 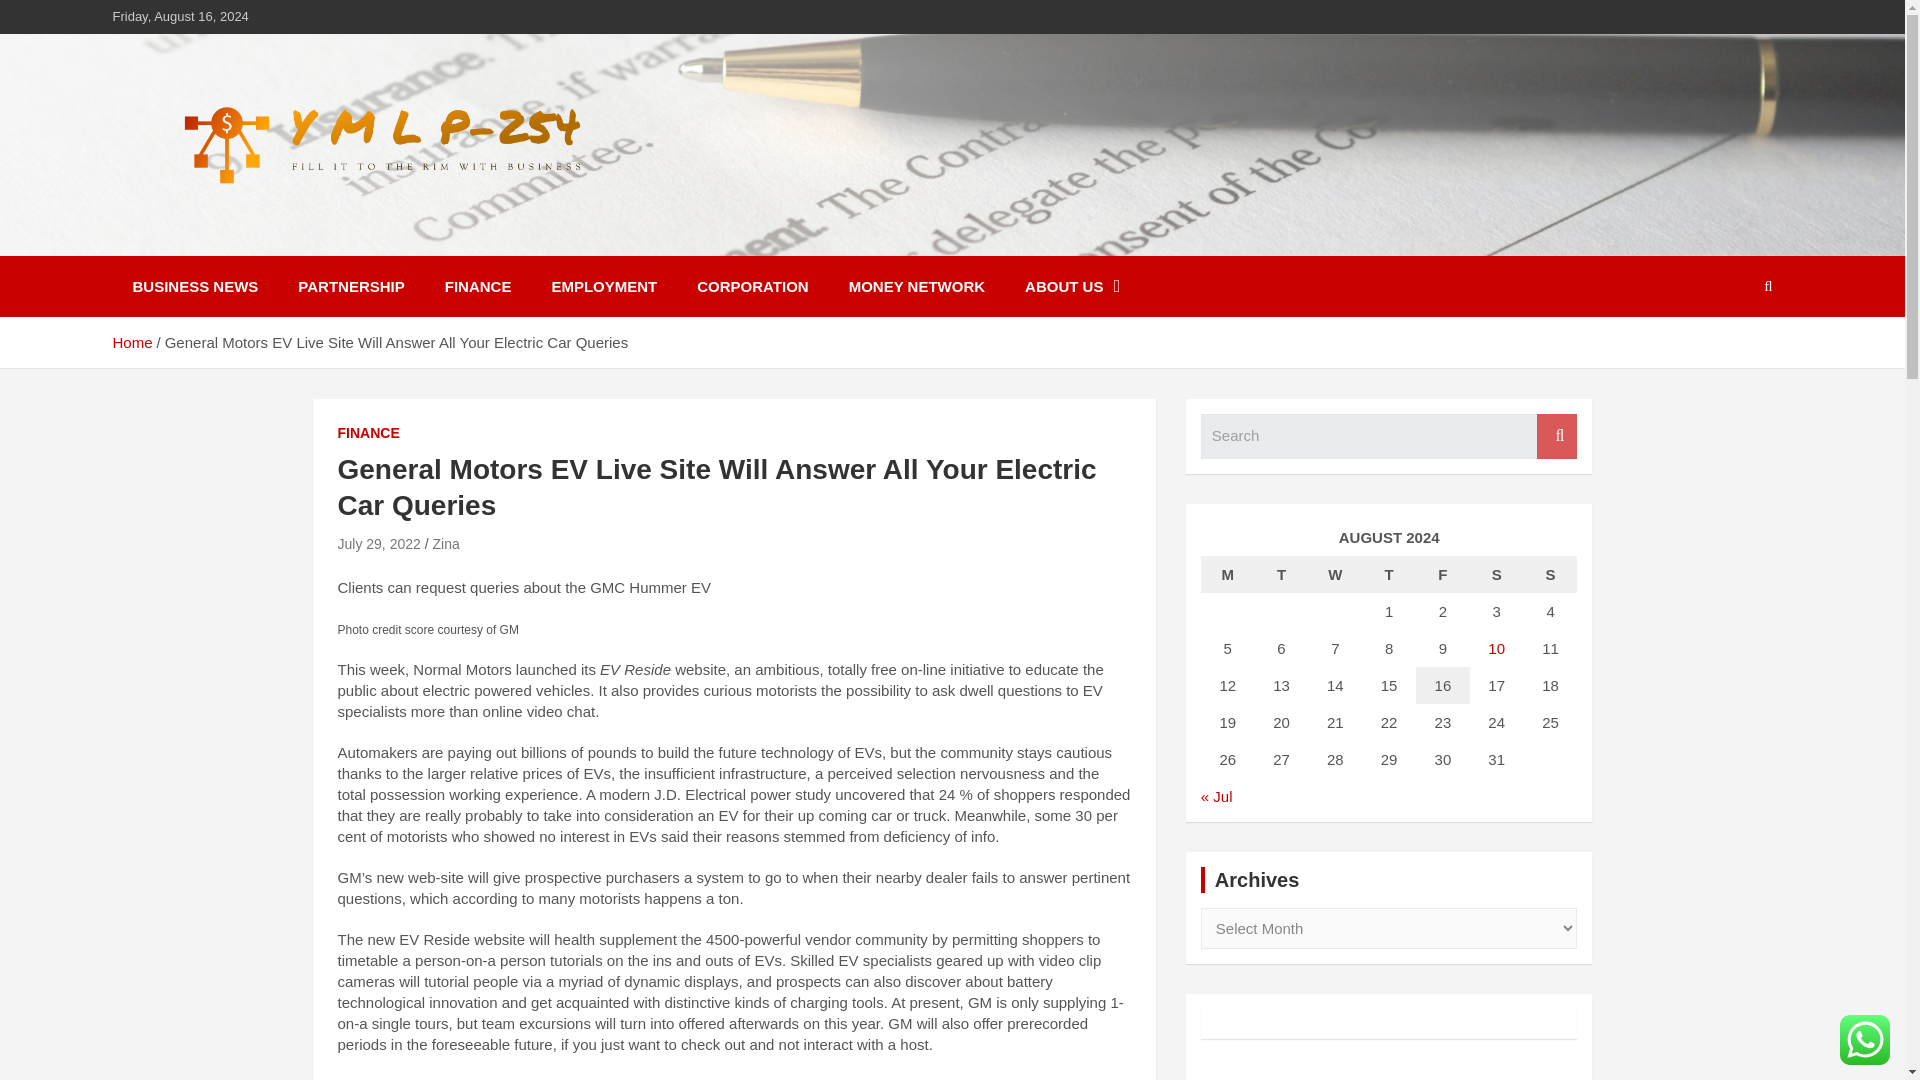 What do you see at coordinates (1551, 574) in the screenshot?
I see `Sunday` at bounding box center [1551, 574].